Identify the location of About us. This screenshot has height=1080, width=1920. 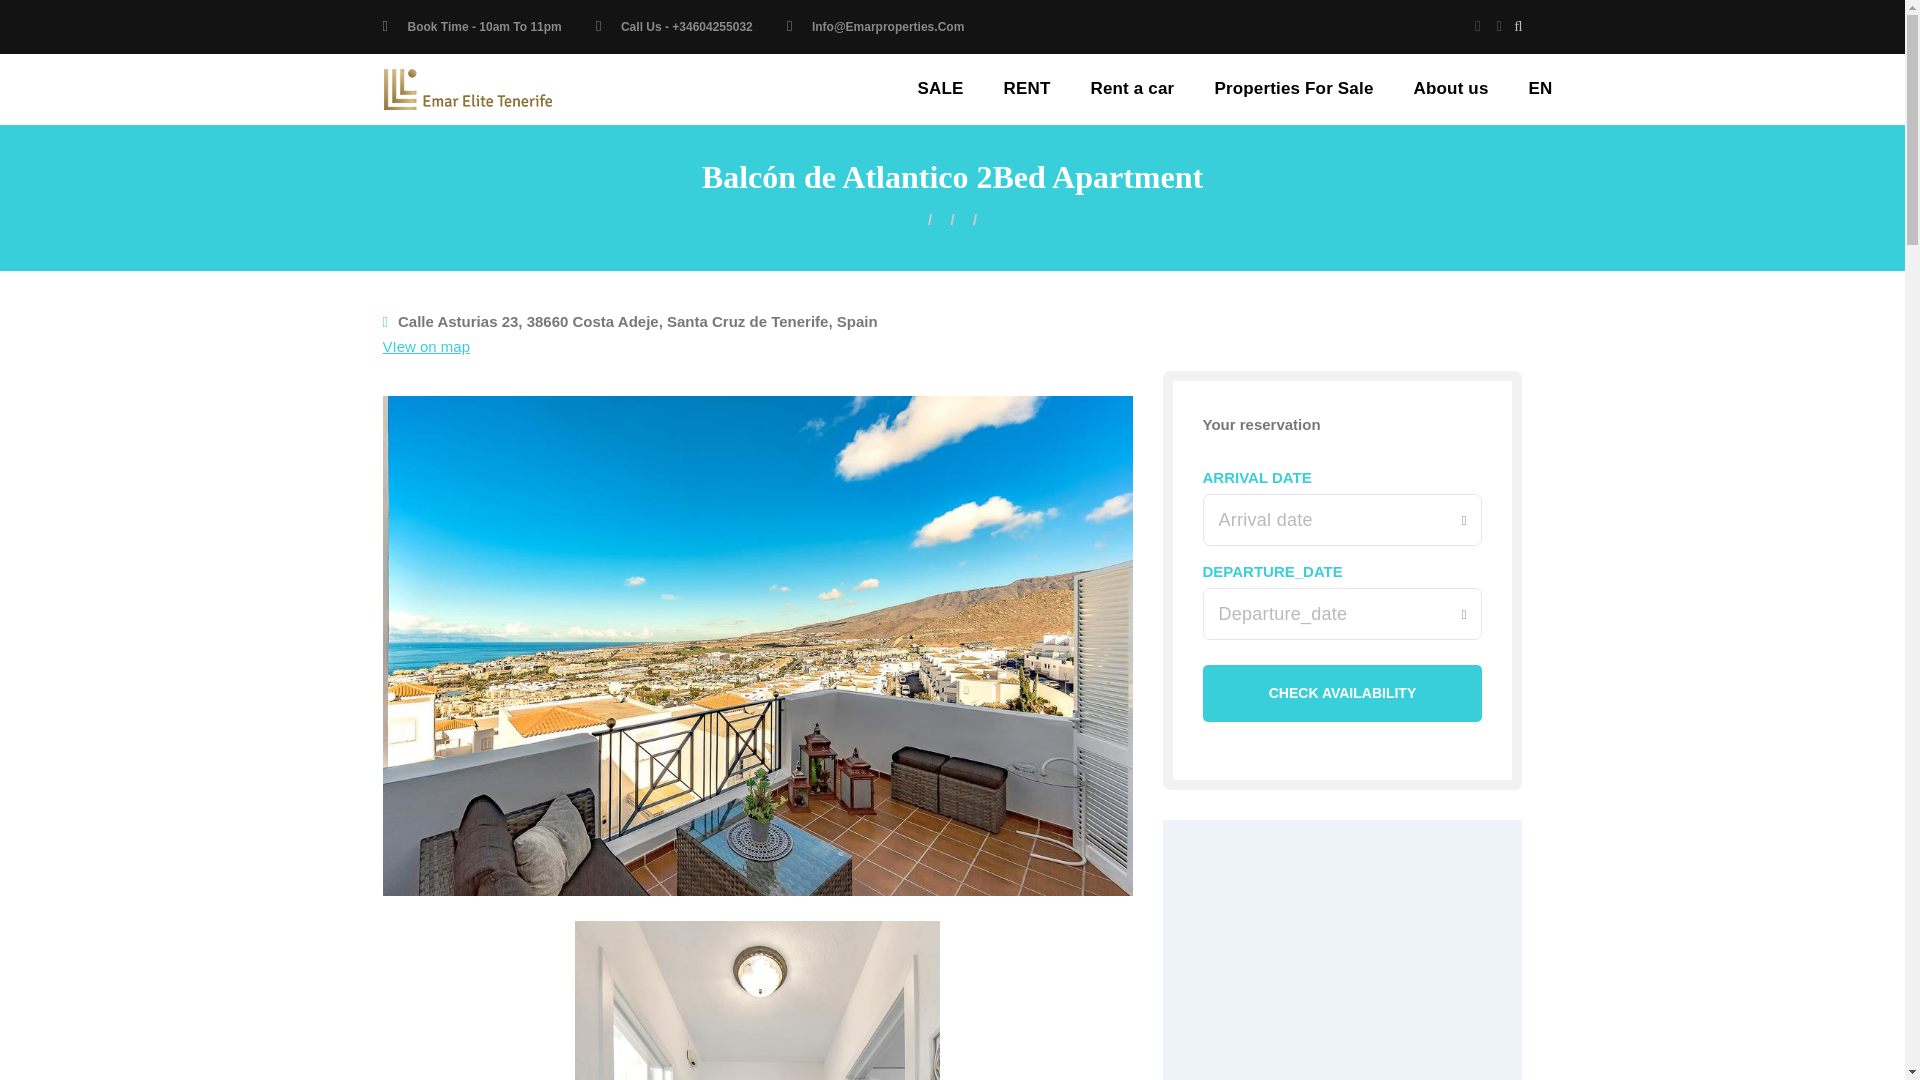
(1451, 89).